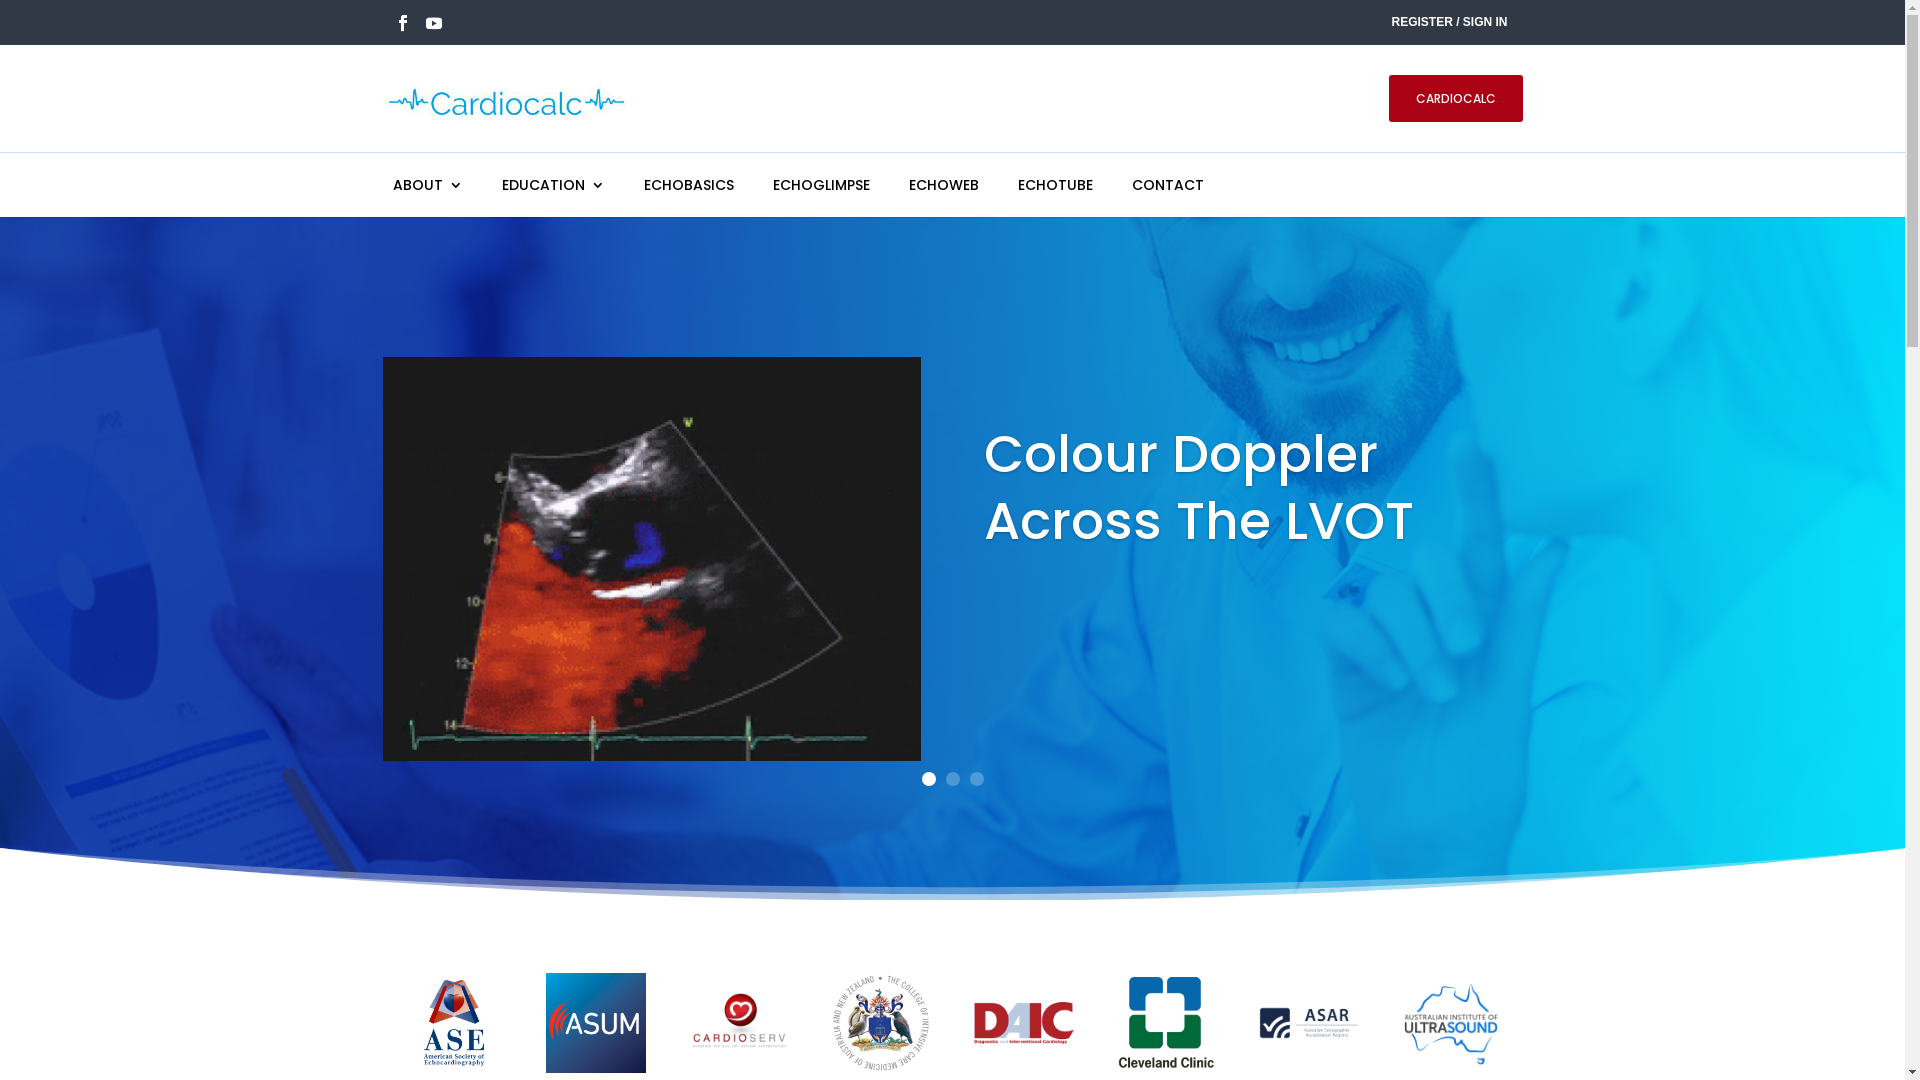  I want to click on EDUCATION, so click(554, 185).